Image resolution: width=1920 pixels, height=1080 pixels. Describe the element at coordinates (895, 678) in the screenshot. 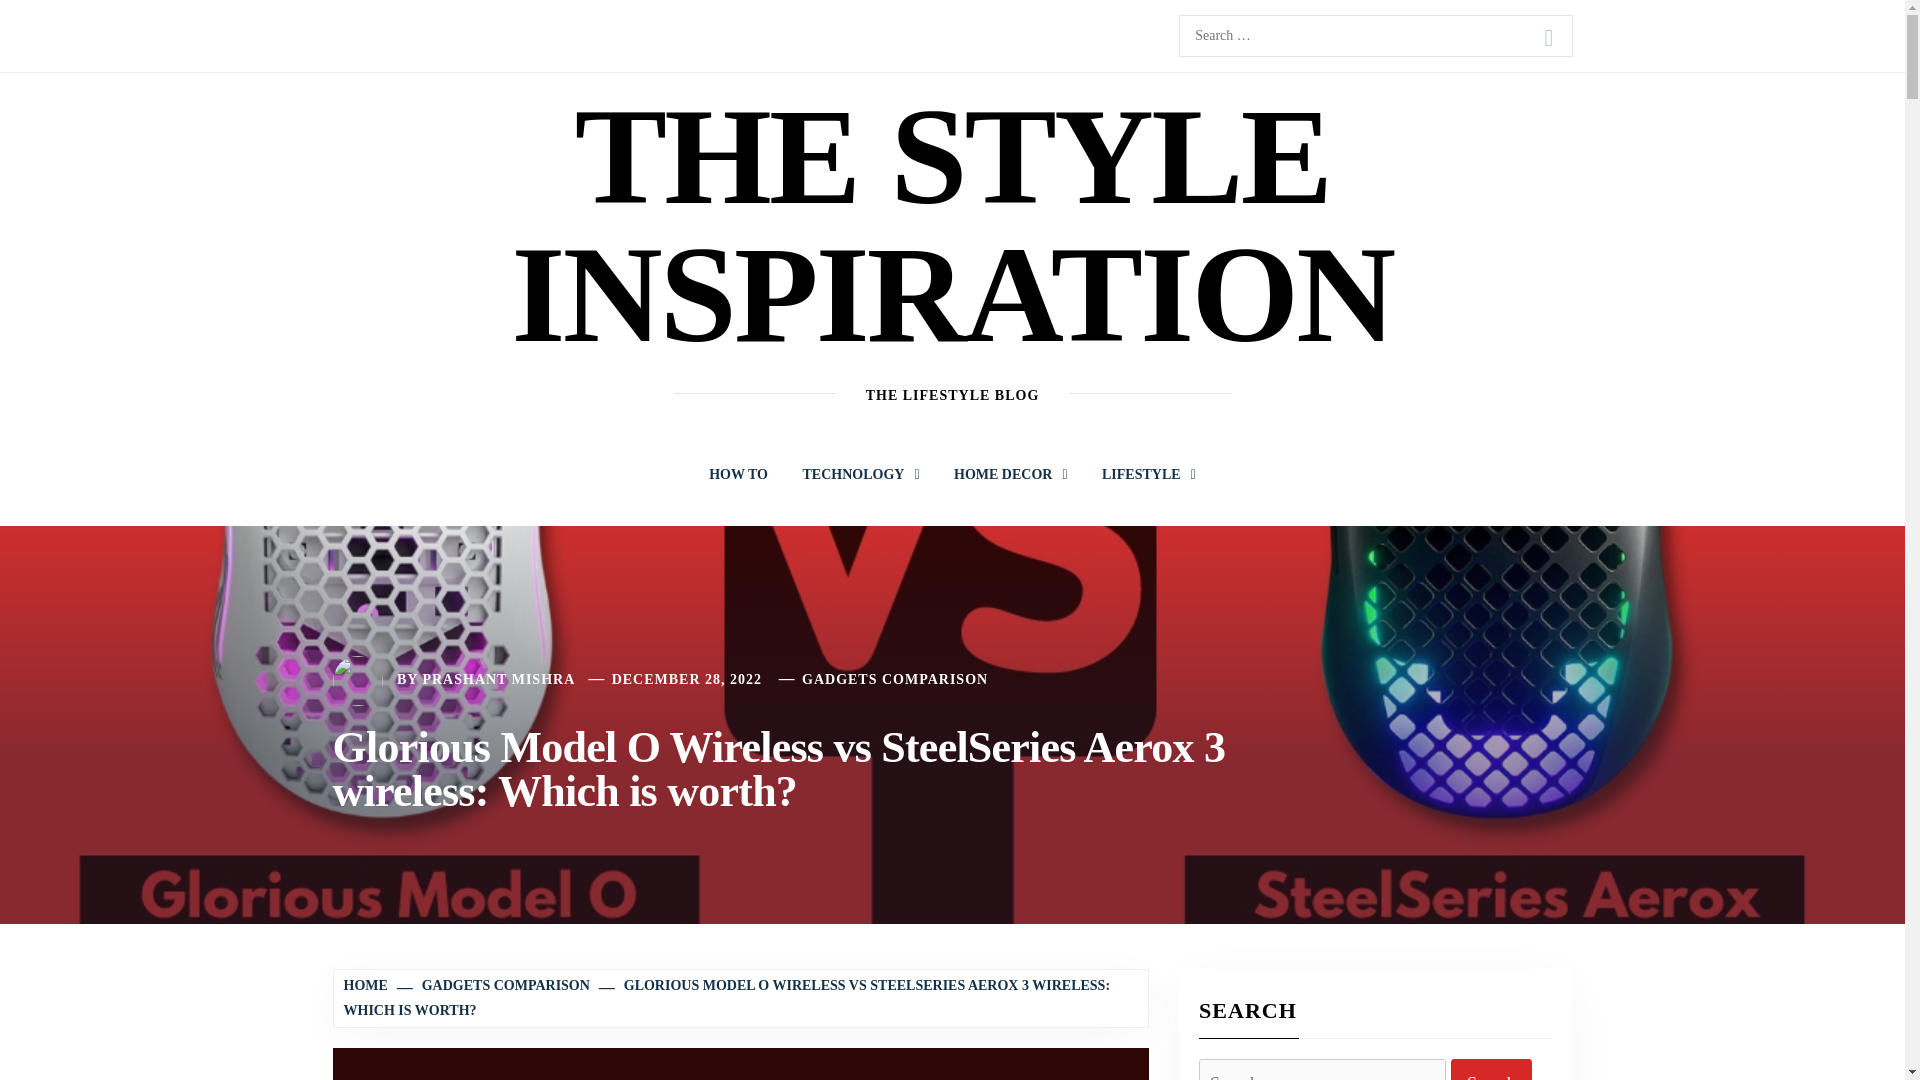

I see `GADGETS COMPARISON` at that location.